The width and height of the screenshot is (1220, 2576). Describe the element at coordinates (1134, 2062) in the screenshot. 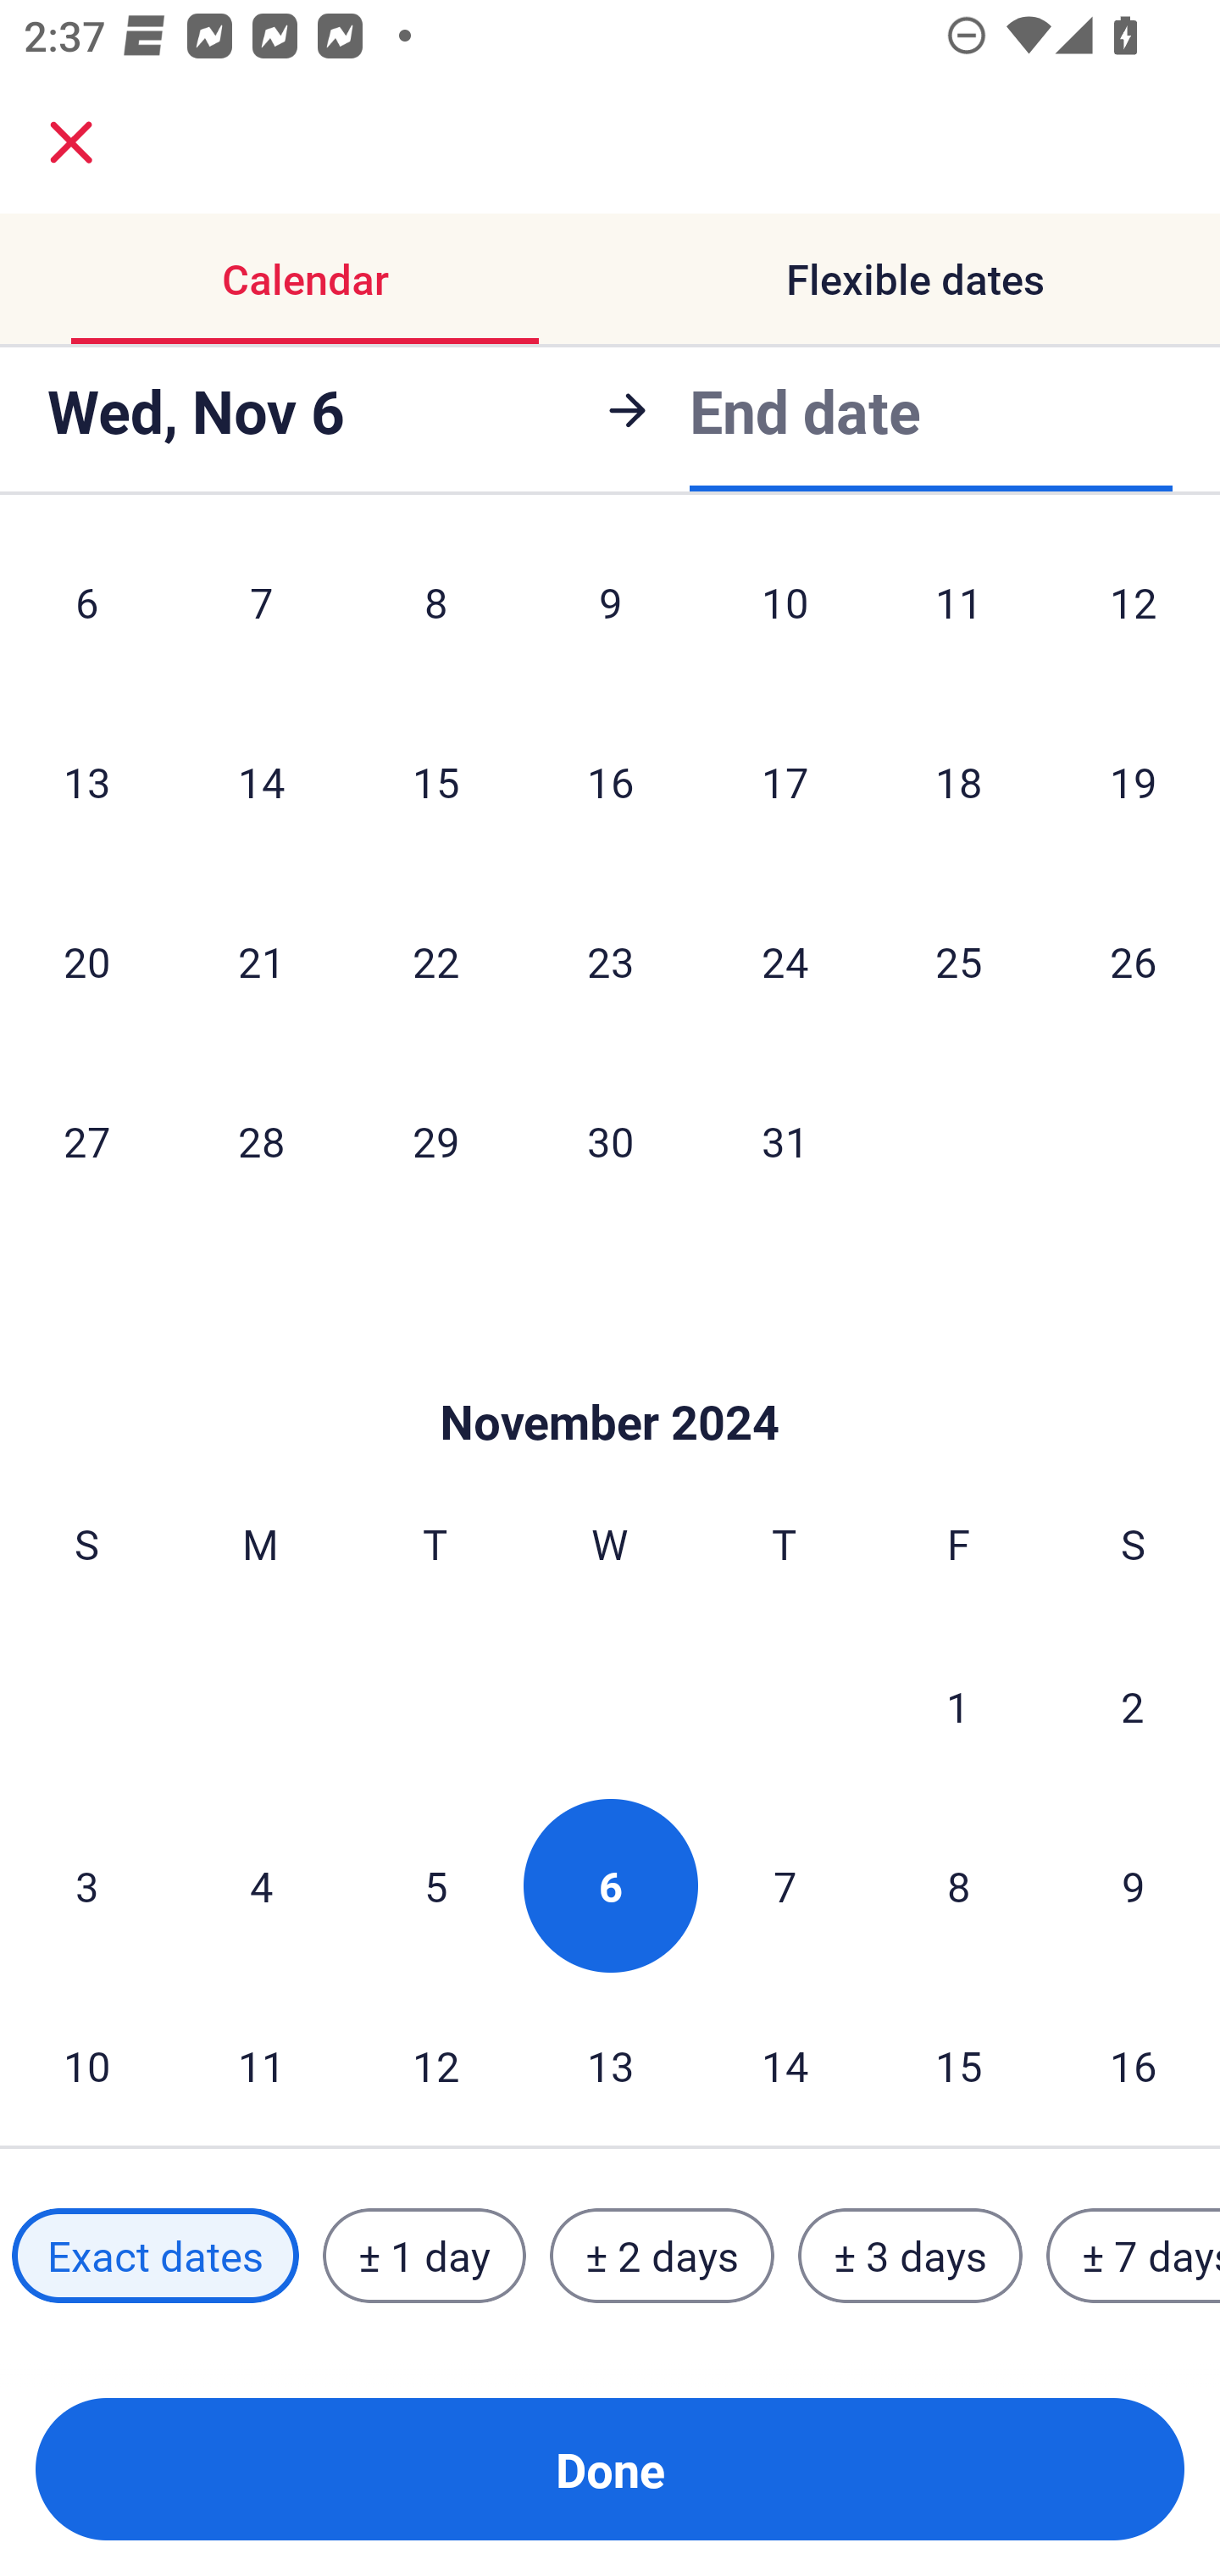

I see `16 Saturday, November 16, 2024` at that location.